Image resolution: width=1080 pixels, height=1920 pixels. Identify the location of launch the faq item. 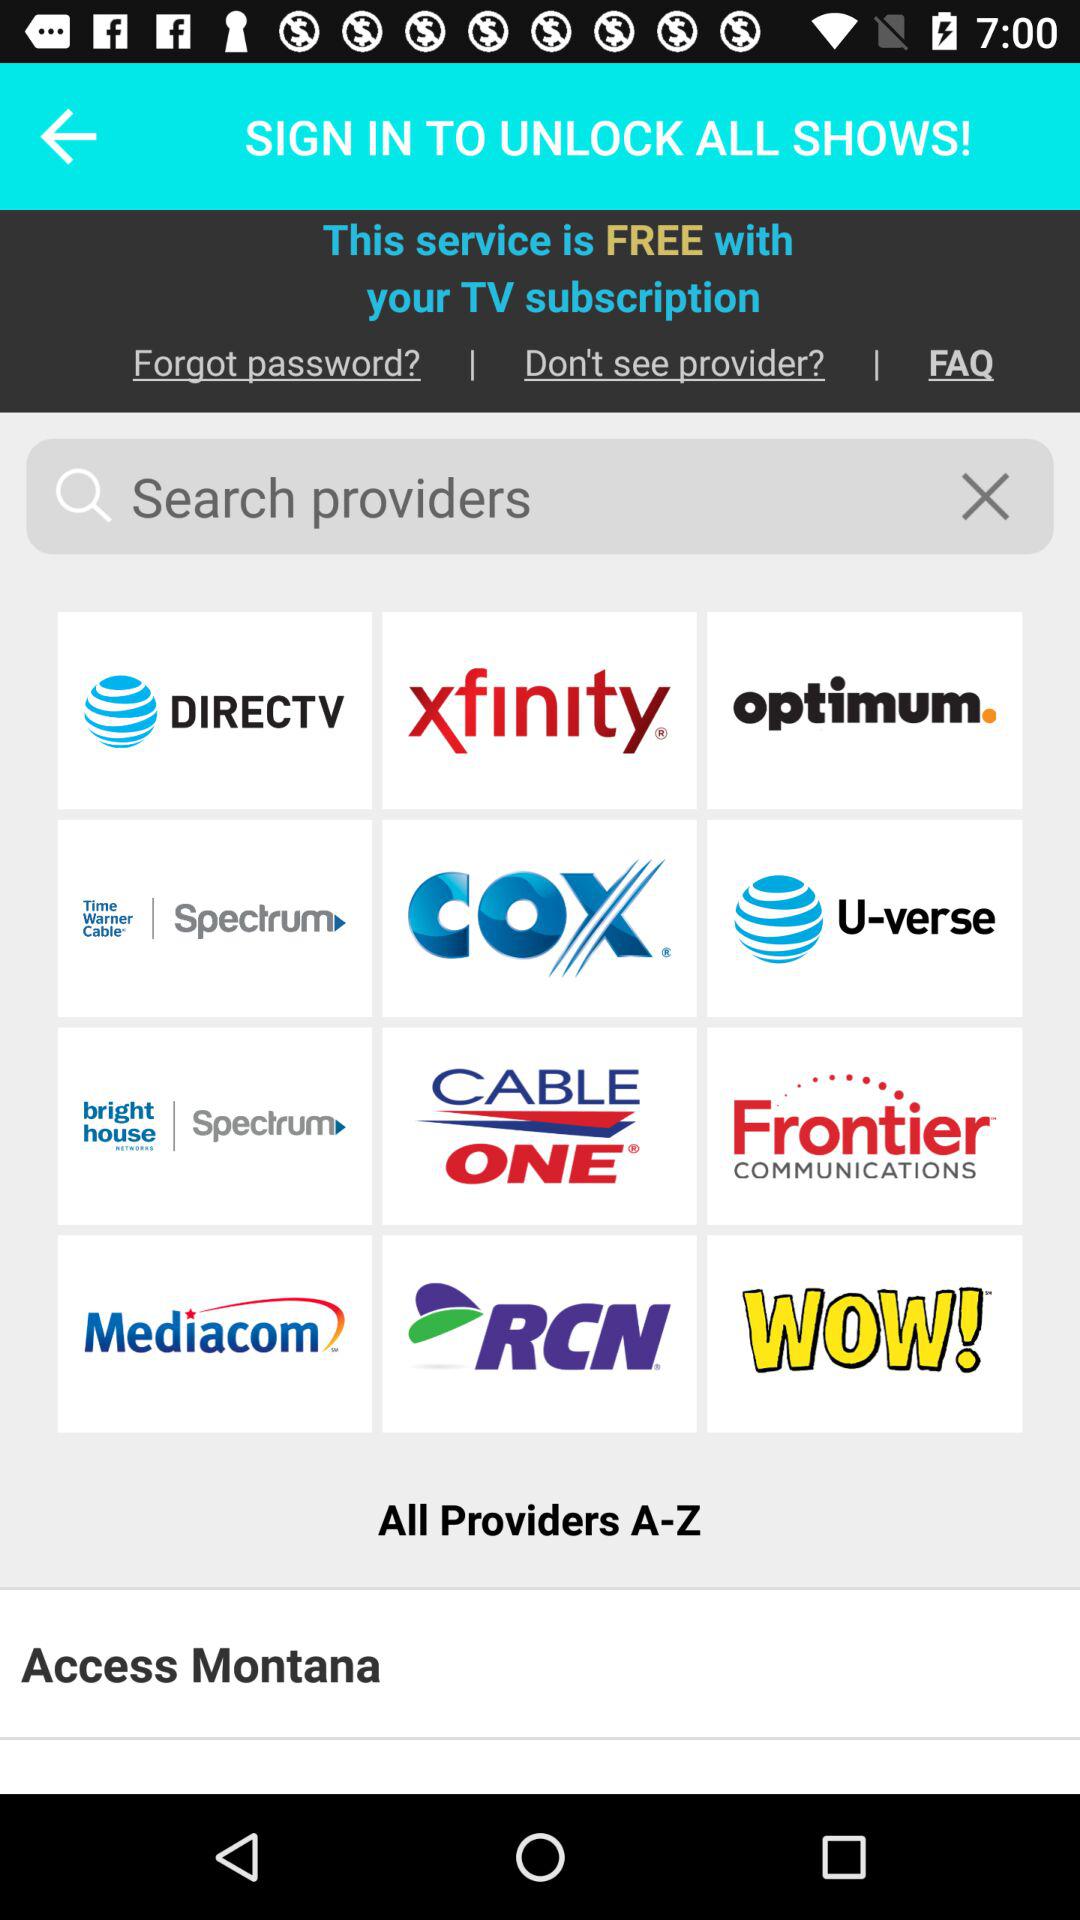
(937, 362).